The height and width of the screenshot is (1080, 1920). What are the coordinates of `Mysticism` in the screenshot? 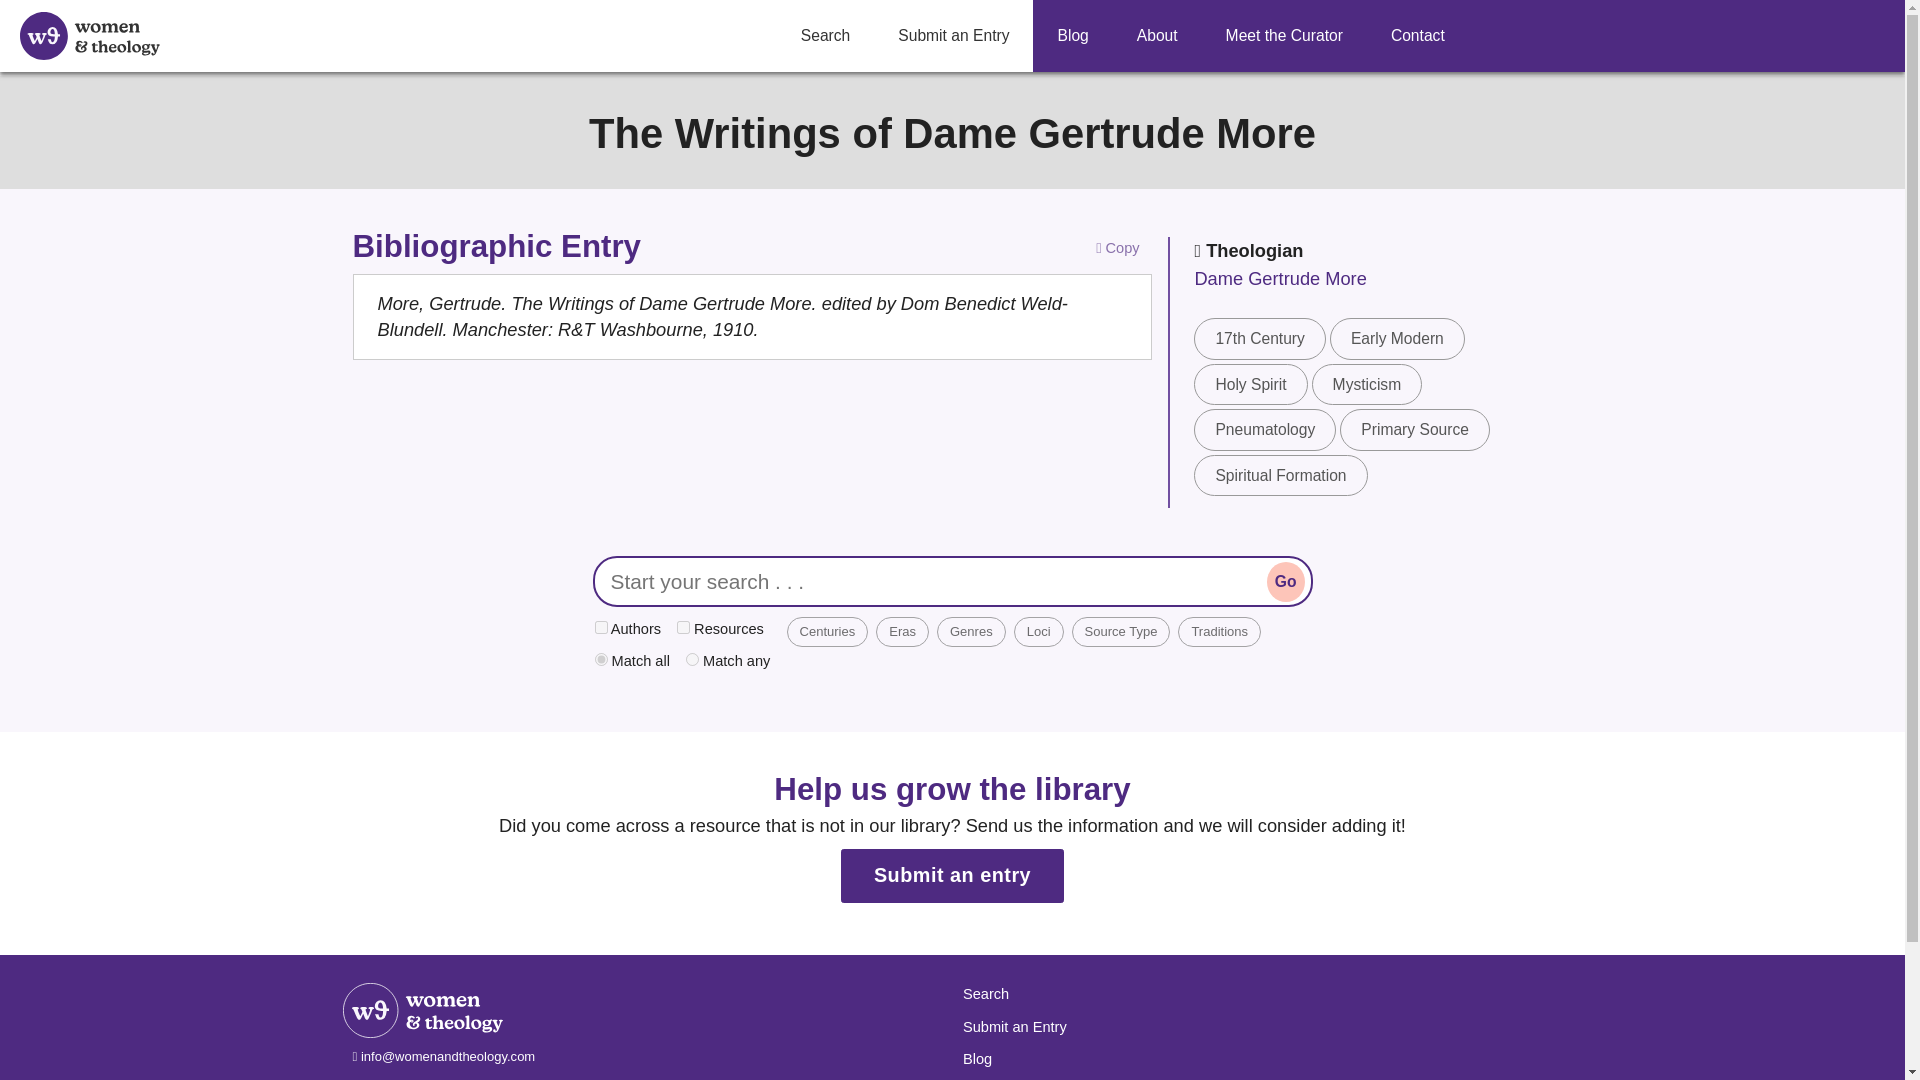 It's located at (1366, 384).